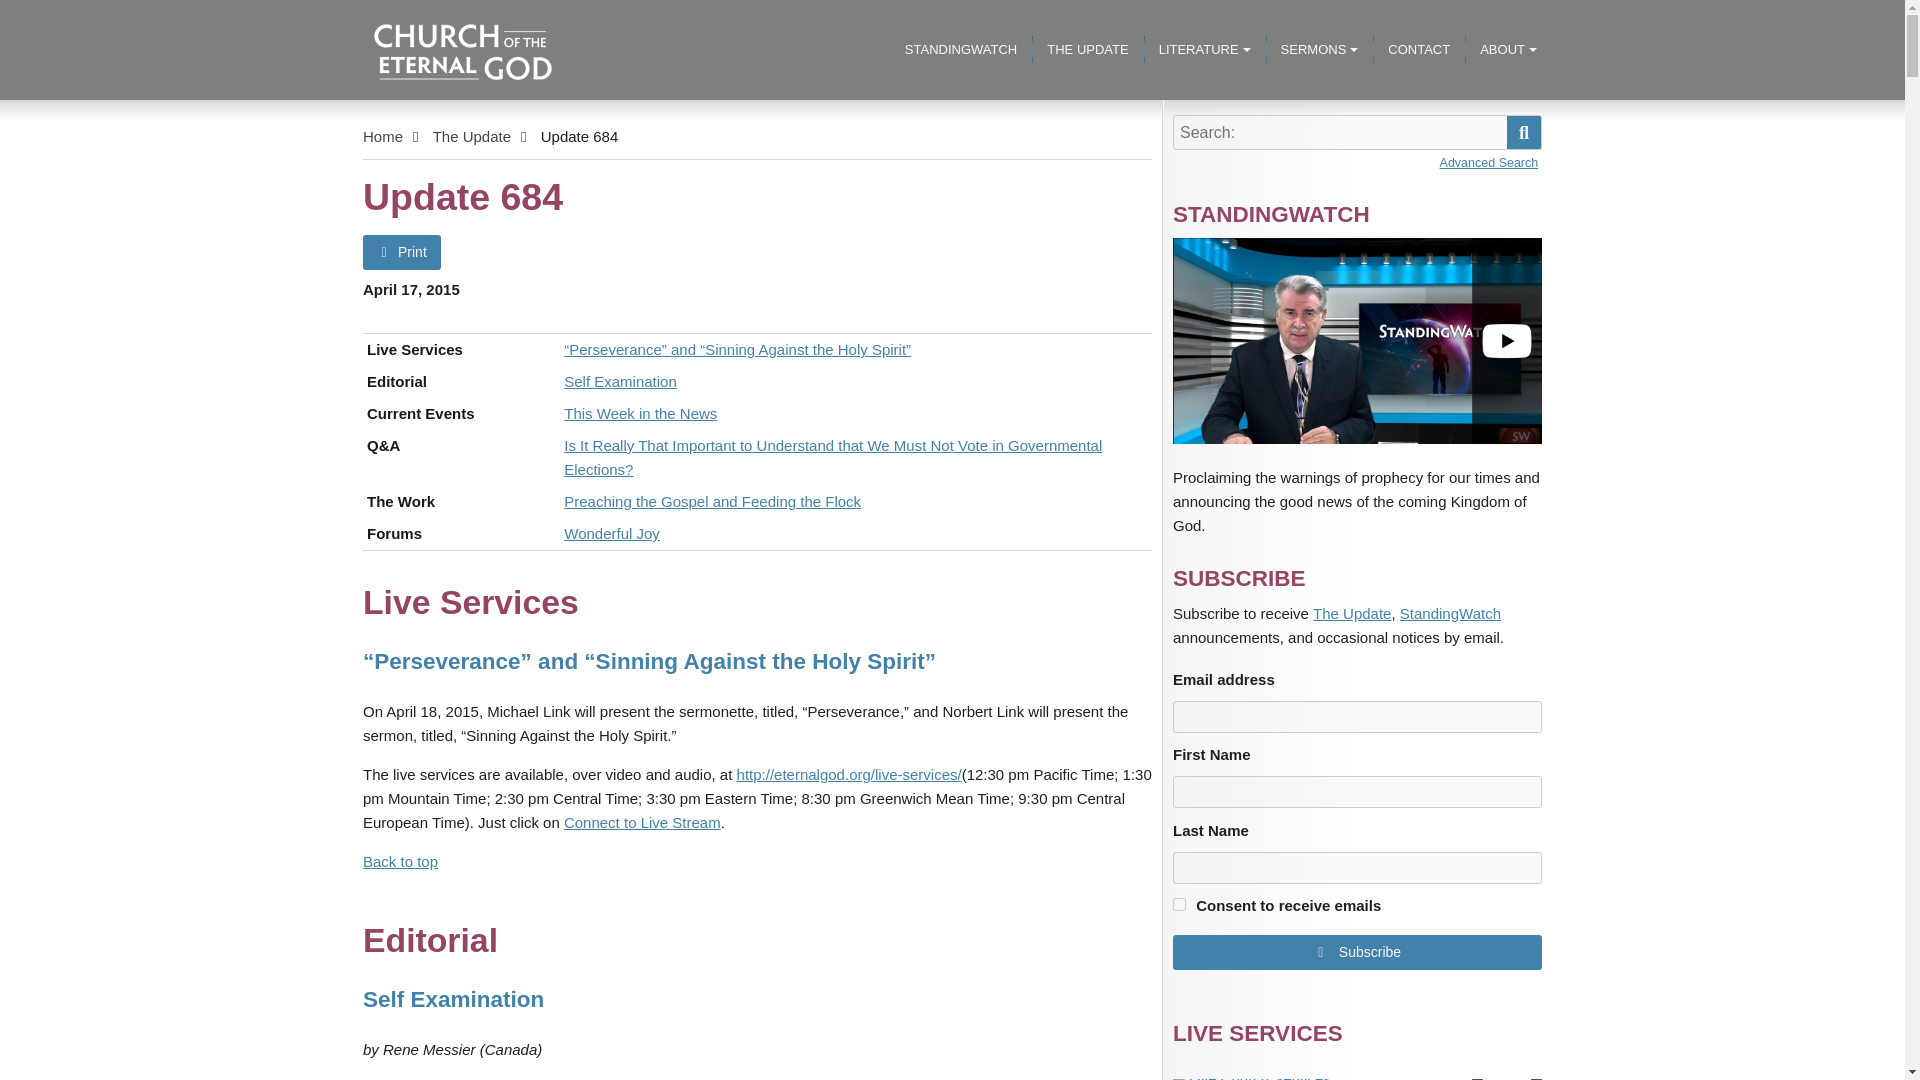  I want to click on CONTACT, so click(1418, 50).